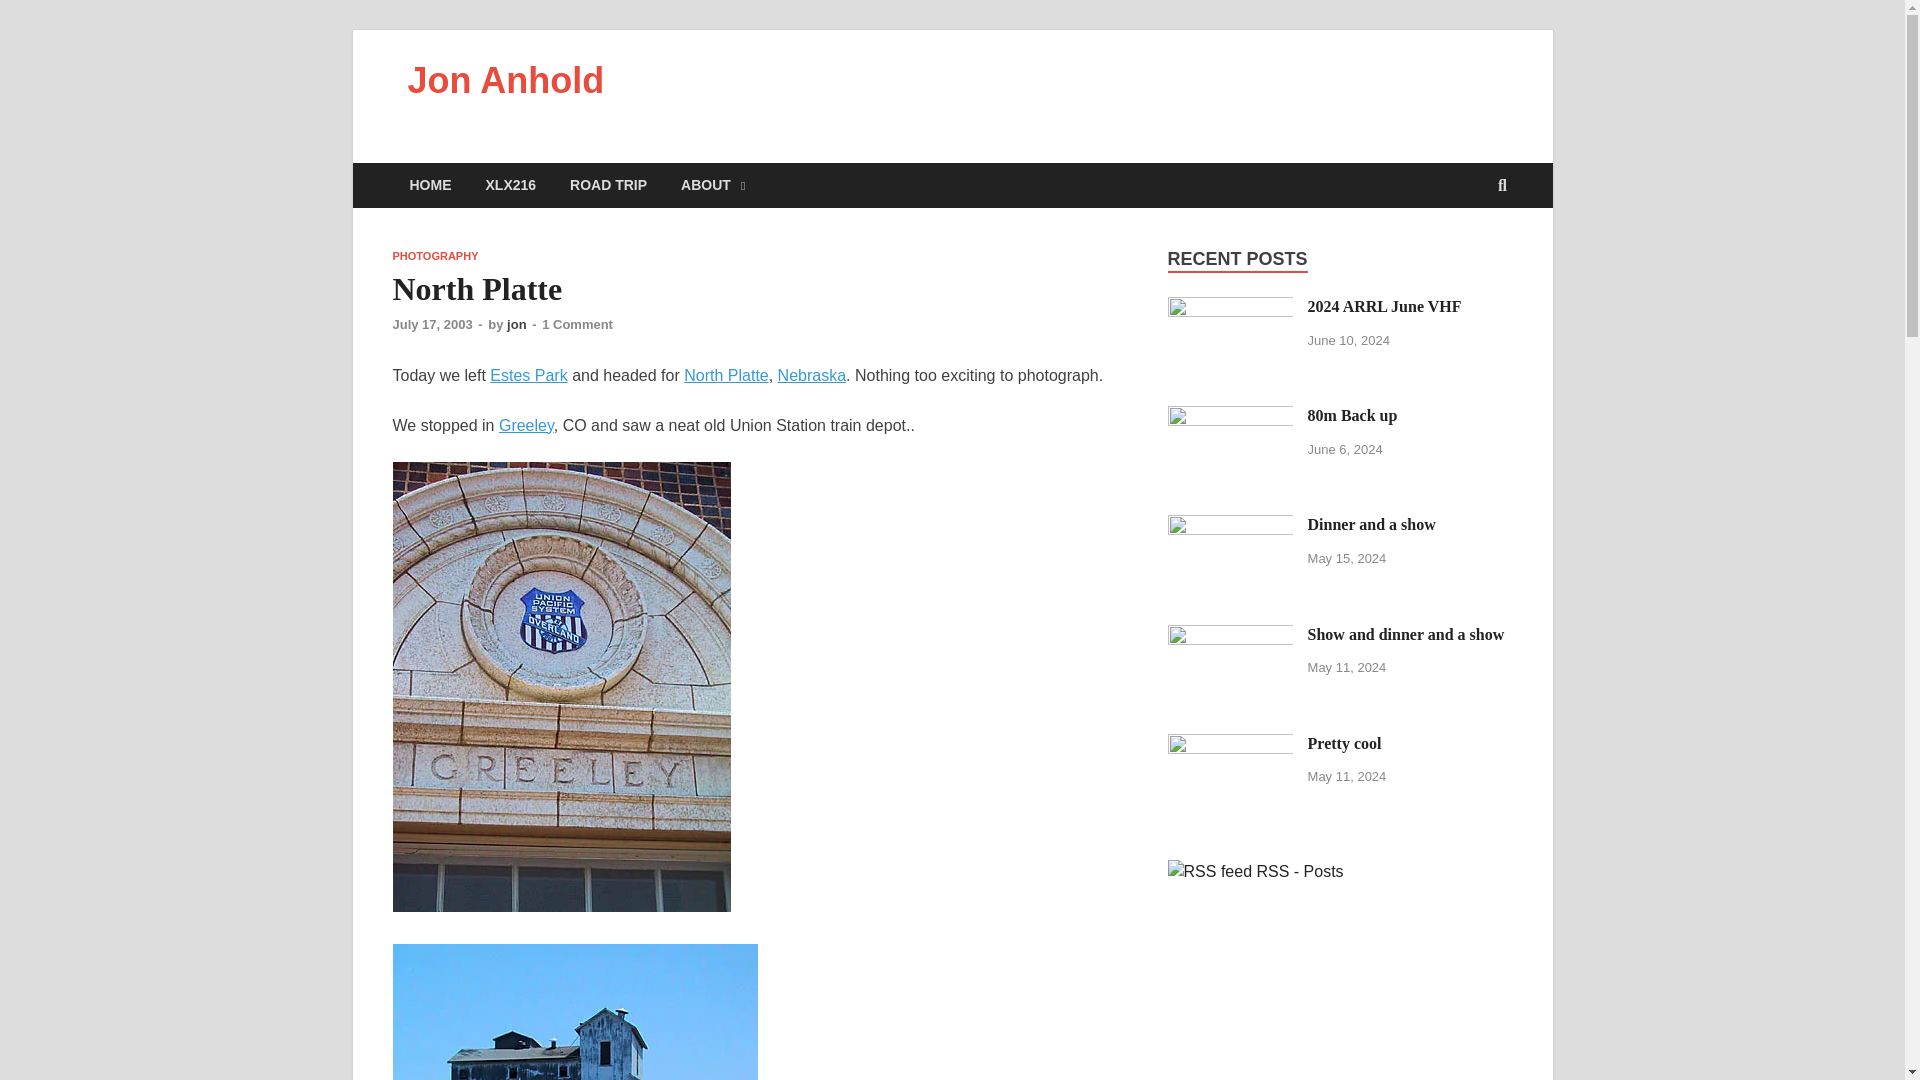  What do you see at coordinates (1230, 526) in the screenshot?
I see `Dinner and a show` at bounding box center [1230, 526].